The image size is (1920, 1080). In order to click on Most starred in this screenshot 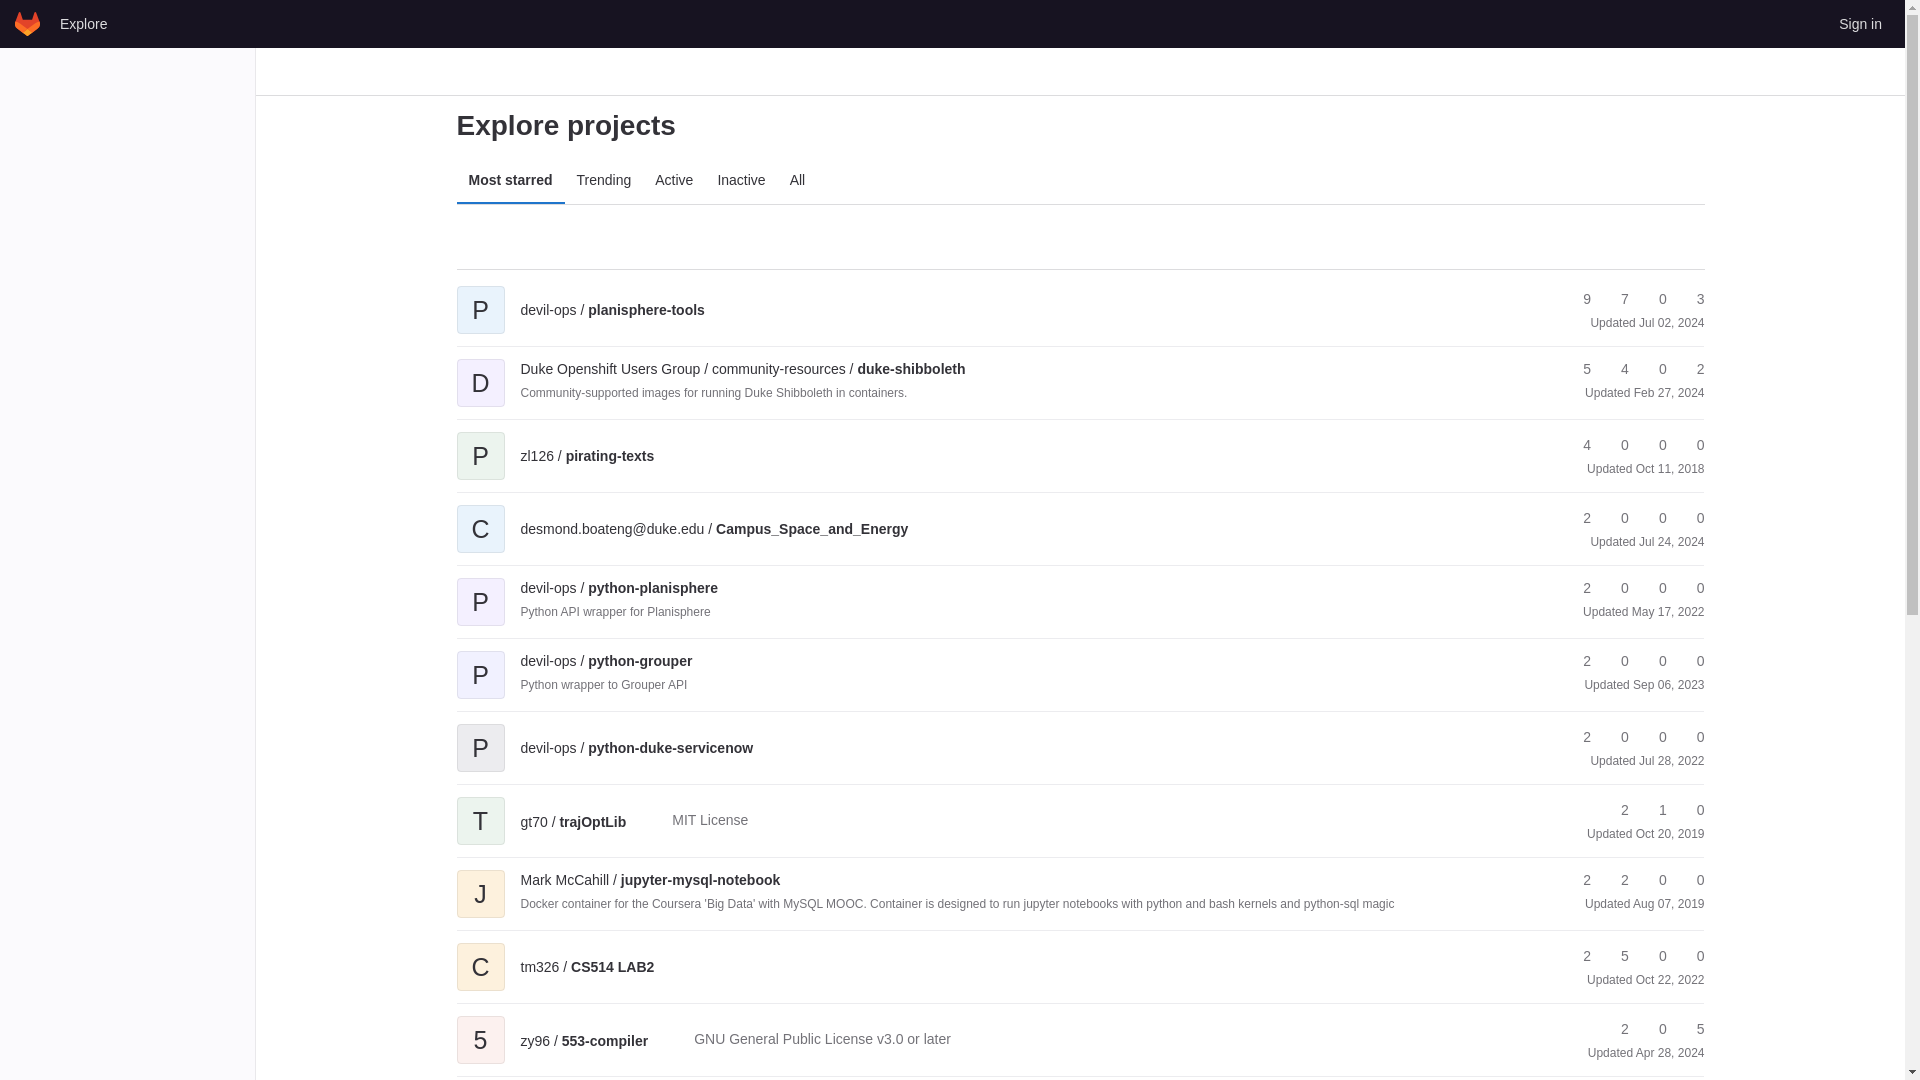, I will do `click(510, 180)`.